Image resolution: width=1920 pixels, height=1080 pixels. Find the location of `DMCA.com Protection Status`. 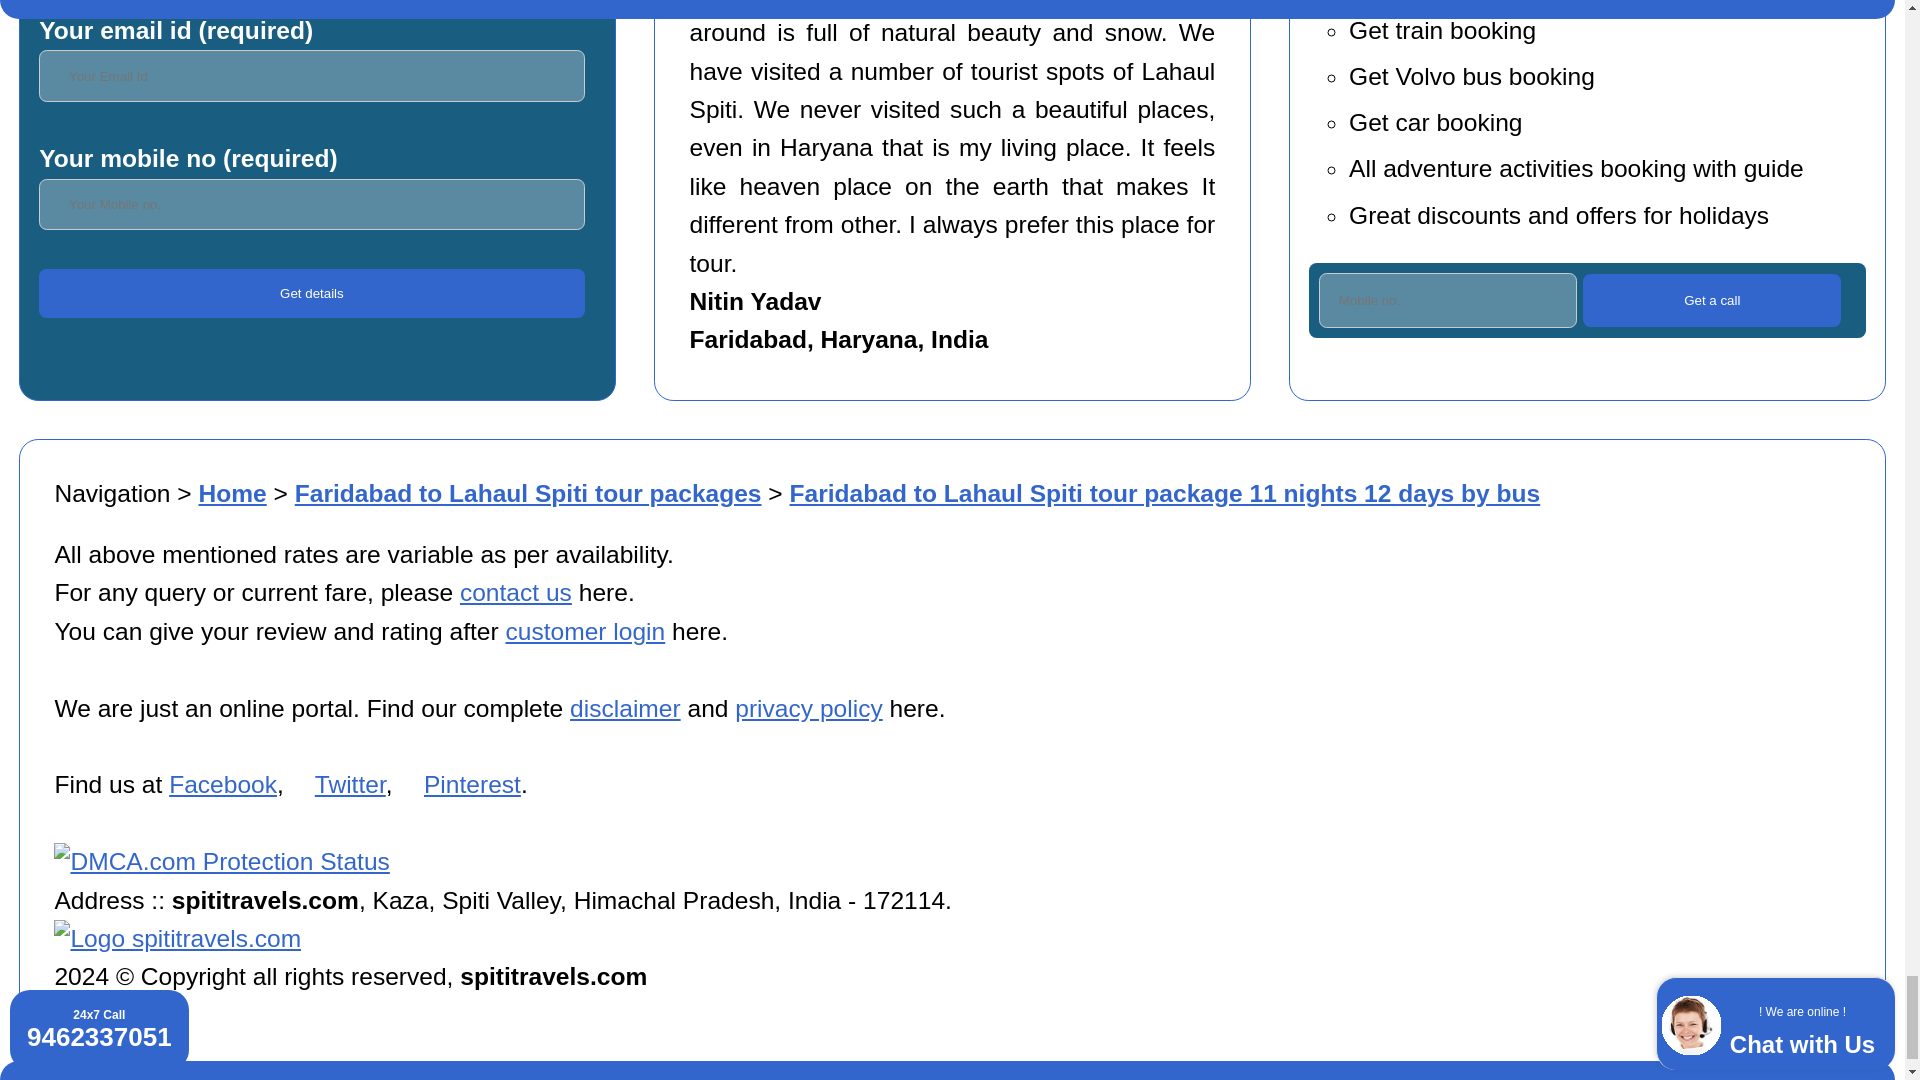

DMCA.com Protection Status is located at coordinates (221, 860).